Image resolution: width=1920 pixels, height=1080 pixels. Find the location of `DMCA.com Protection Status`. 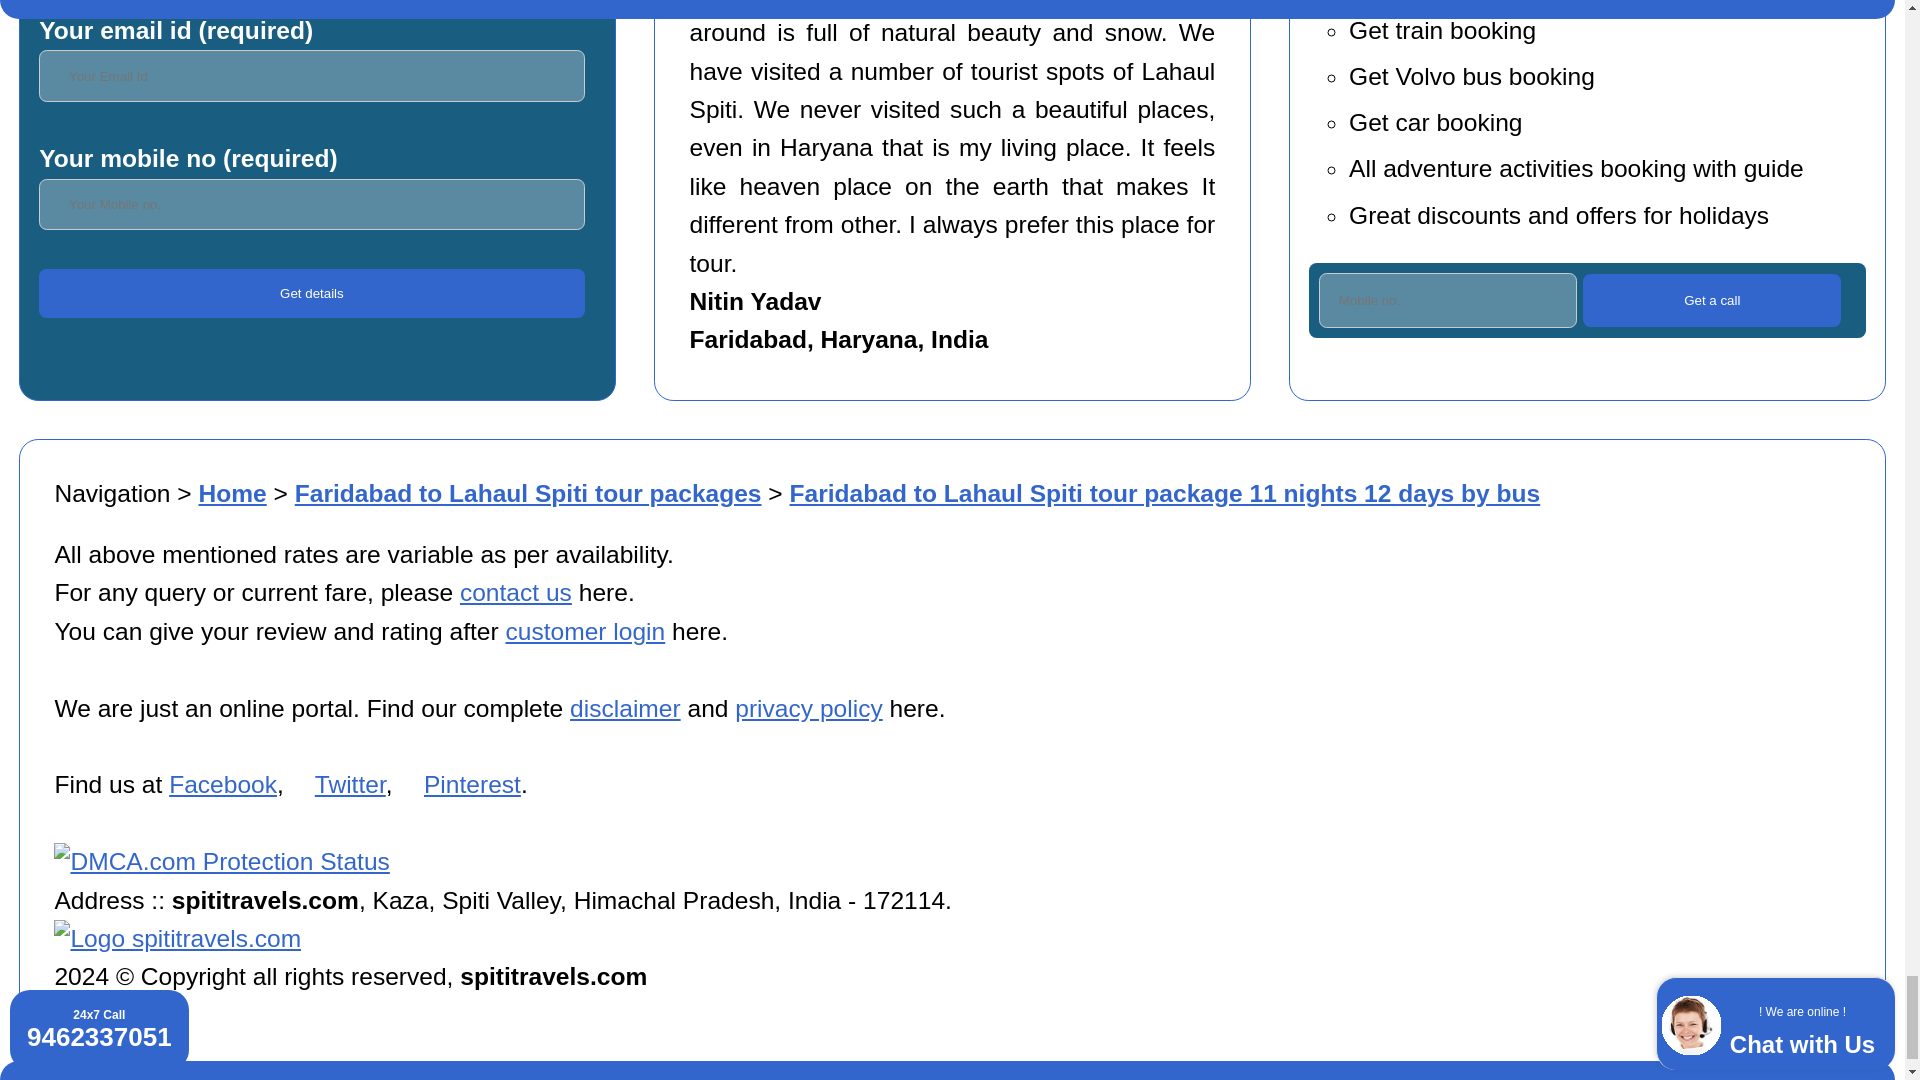

DMCA.com Protection Status is located at coordinates (221, 860).